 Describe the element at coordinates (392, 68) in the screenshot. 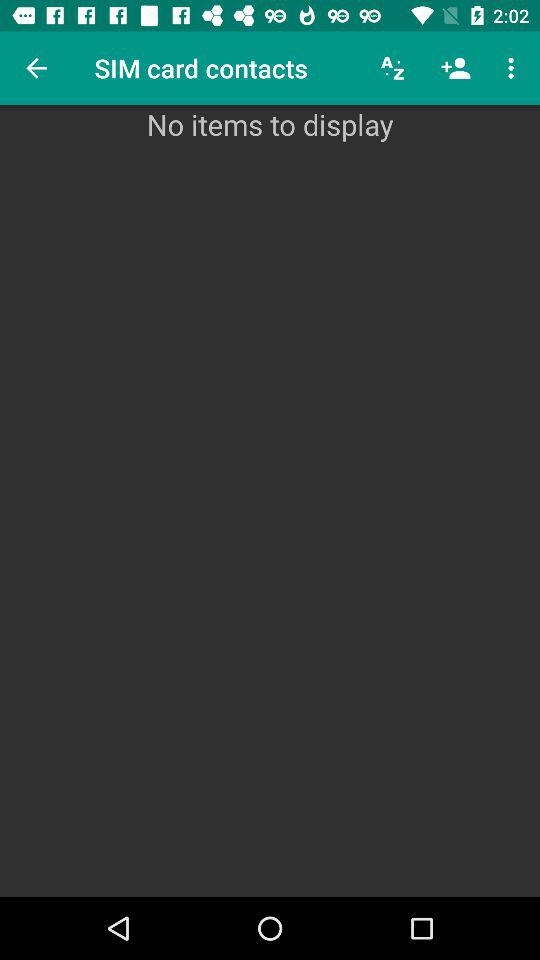

I see `open icon above the no items to item` at that location.